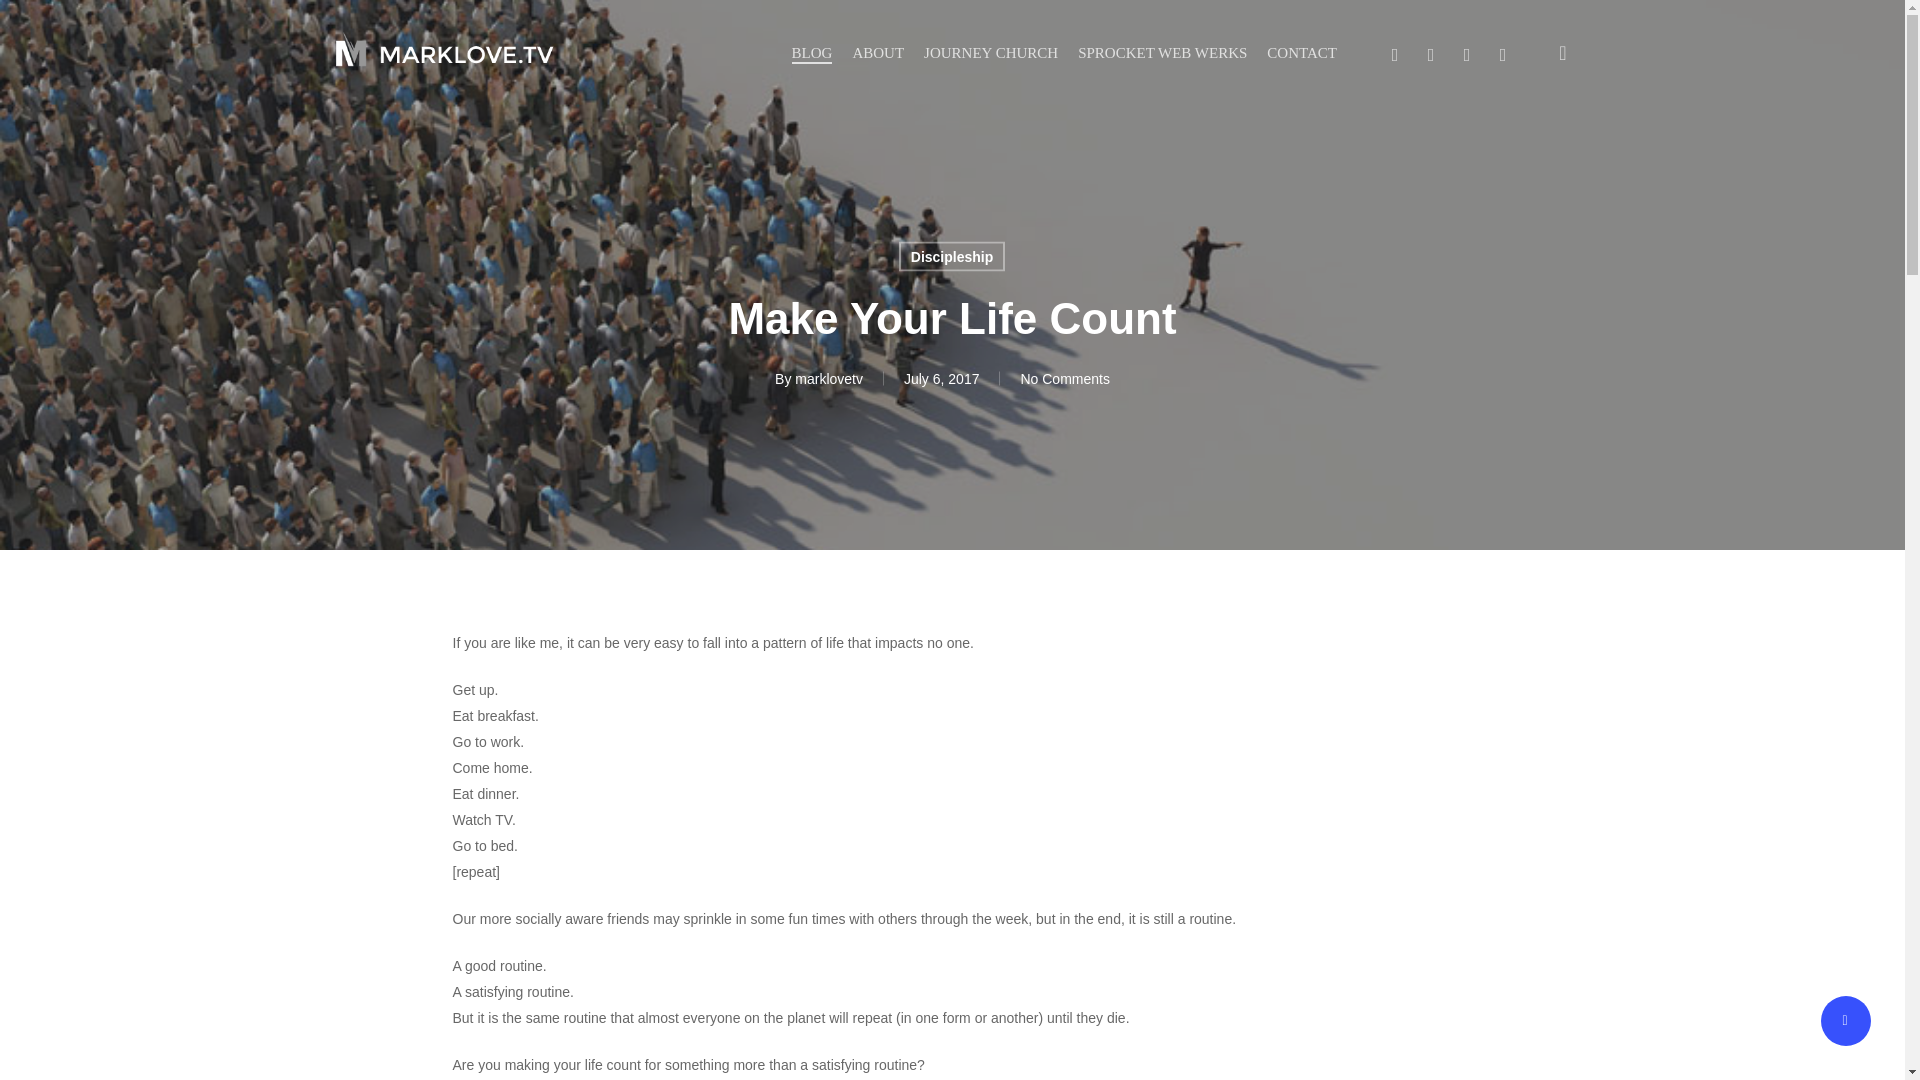  What do you see at coordinates (878, 53) in the screenshot?
I see `ABOUT` at bounding box center [878, 53].